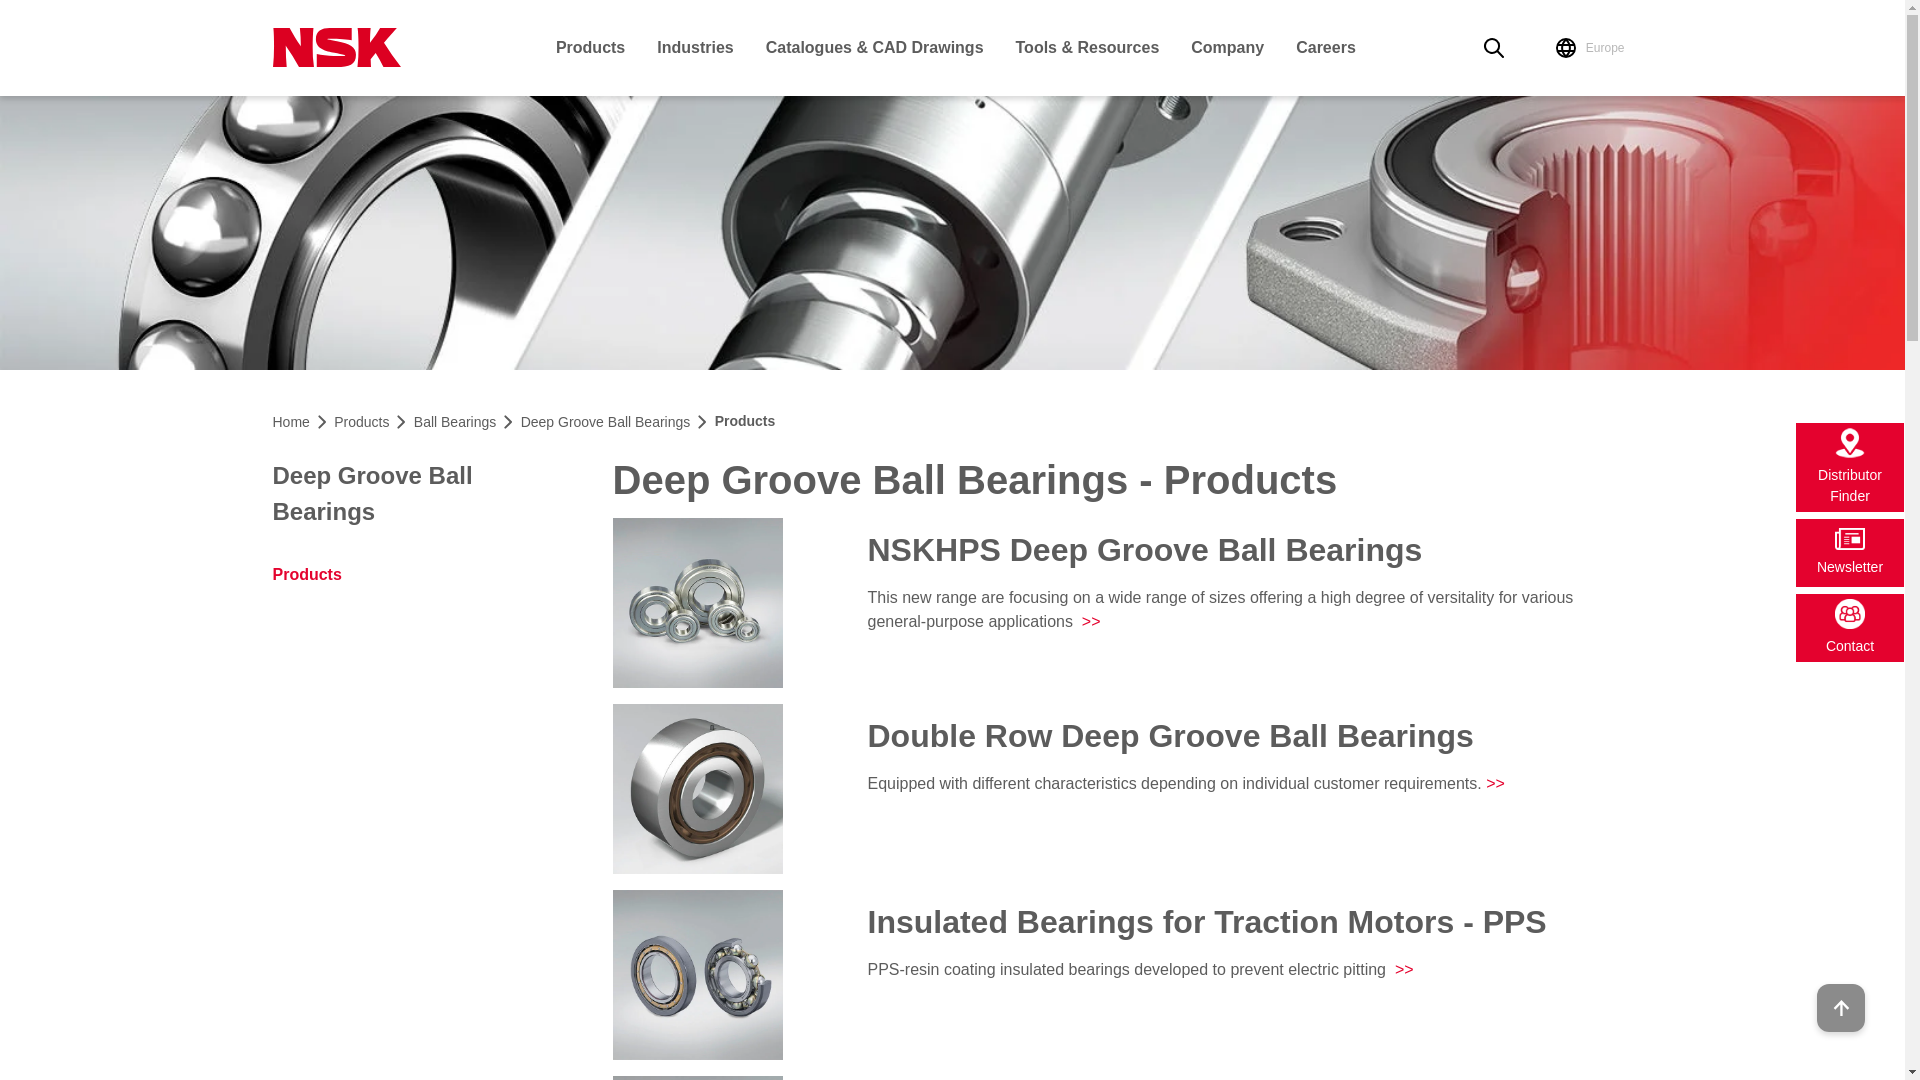 This screenshot has width=1920, height=1080. What do you see at coordinates (696, 788) in the screenshot?
I see `Deep Groove Ball Bearing, Double Row, Plastic Cage` at bounding box center [696, 788].